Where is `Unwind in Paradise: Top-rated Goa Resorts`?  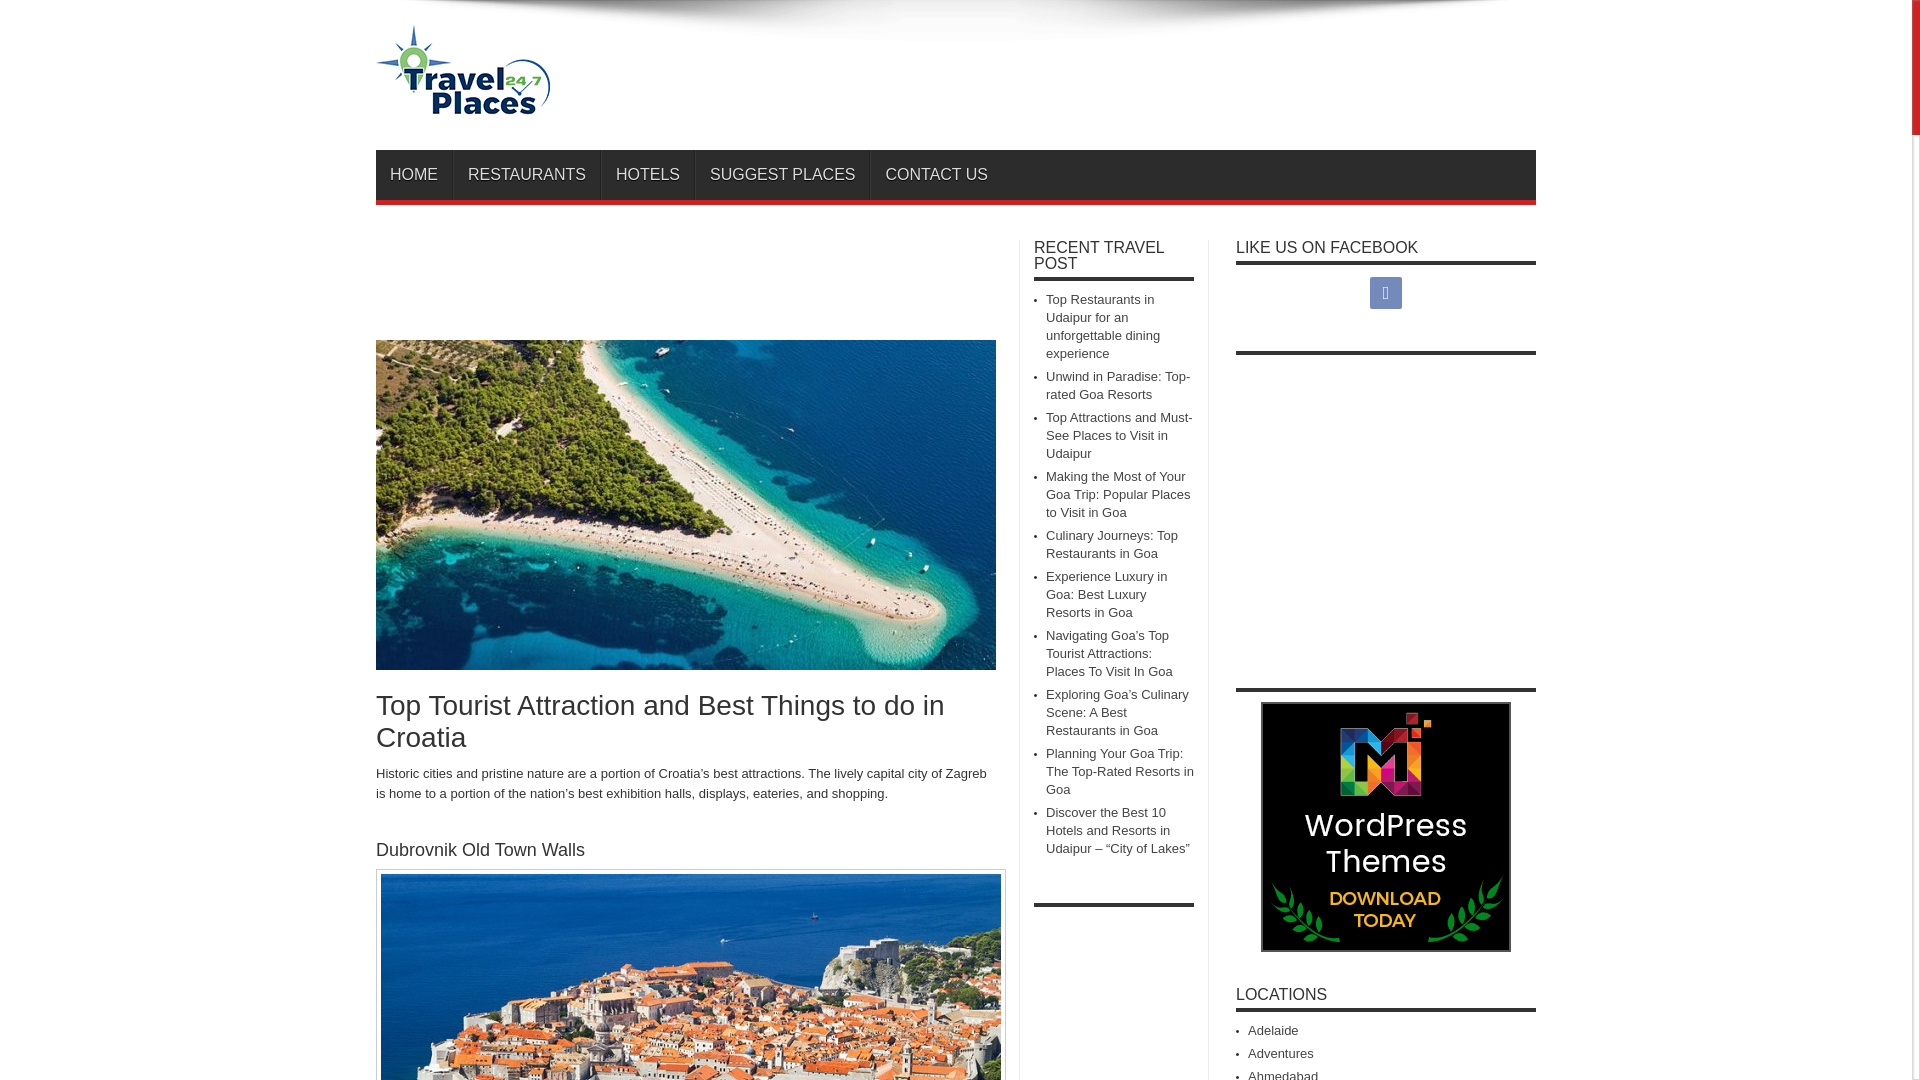 Unwind in Paradise: Top-rated Goa Resorts is located at coordinates (1118, 385).